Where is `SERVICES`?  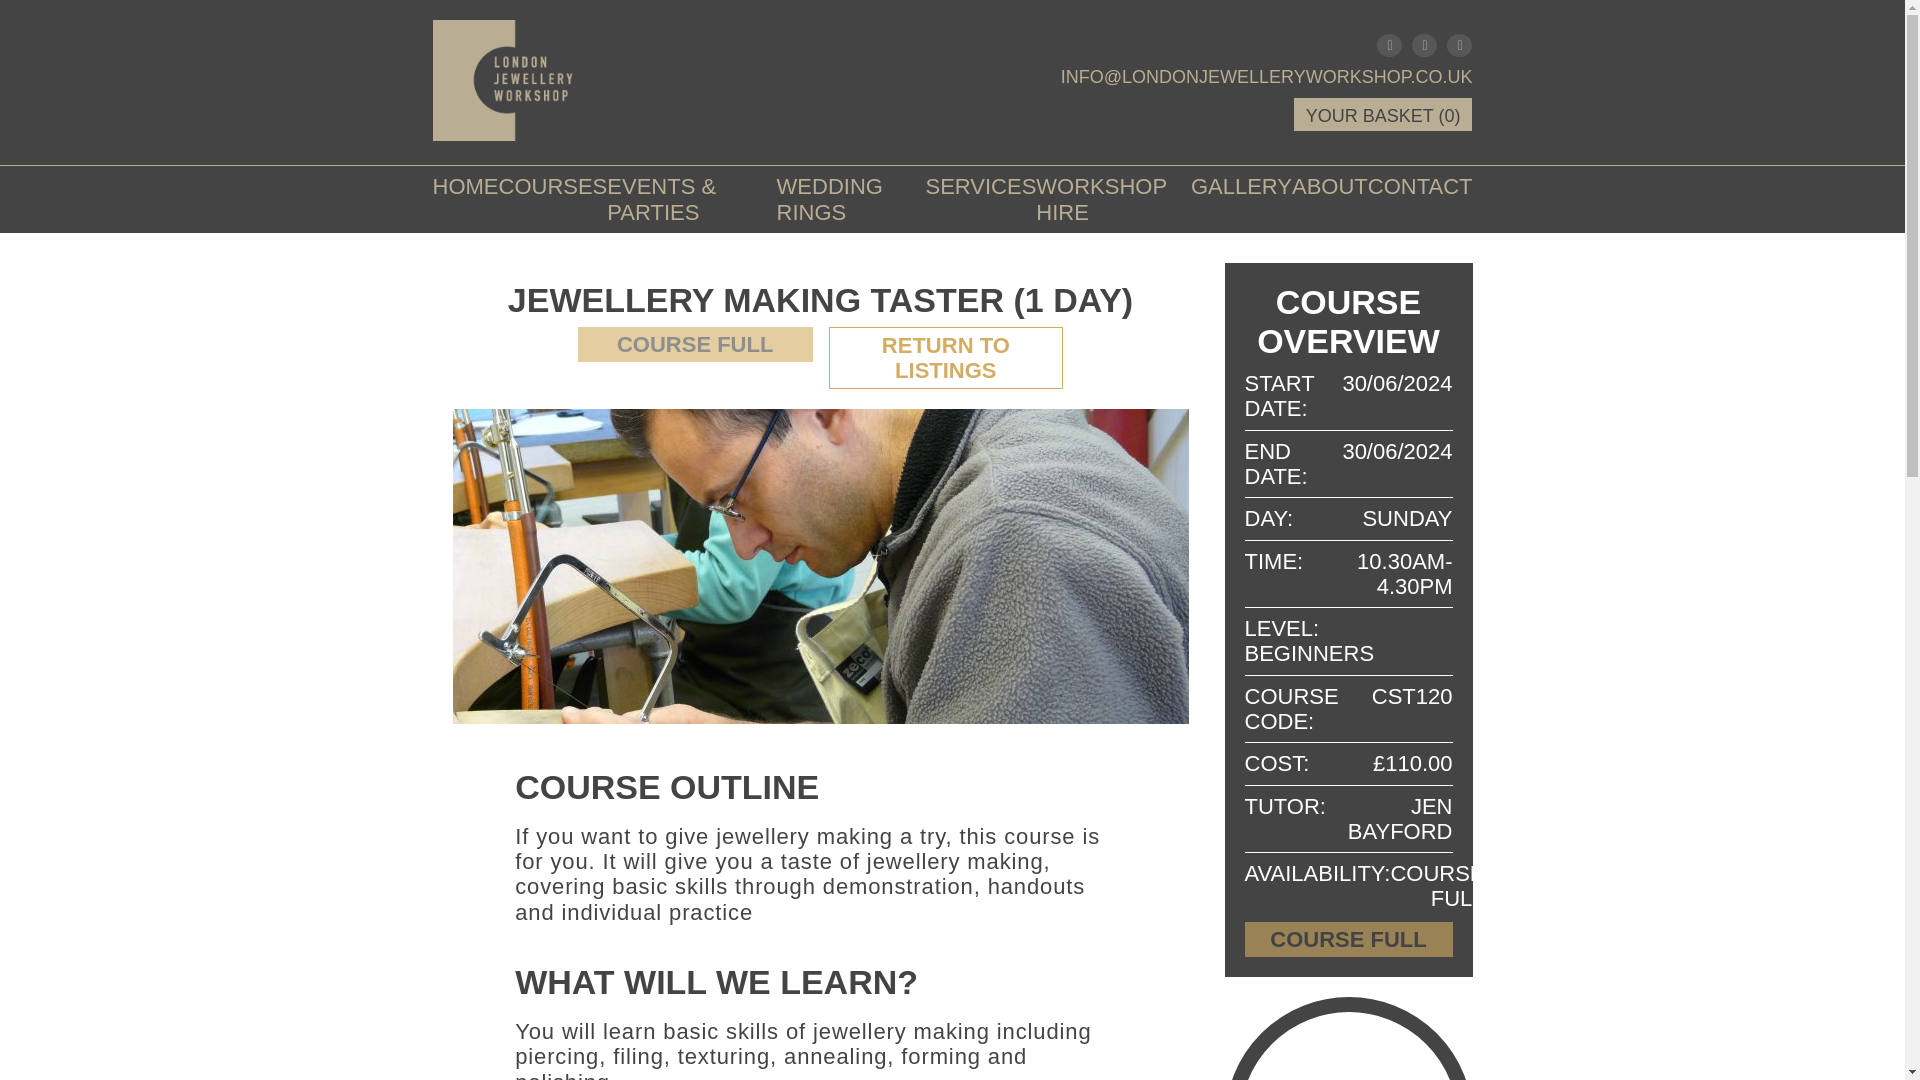
SERVICES is located at coordinates (980, 186).